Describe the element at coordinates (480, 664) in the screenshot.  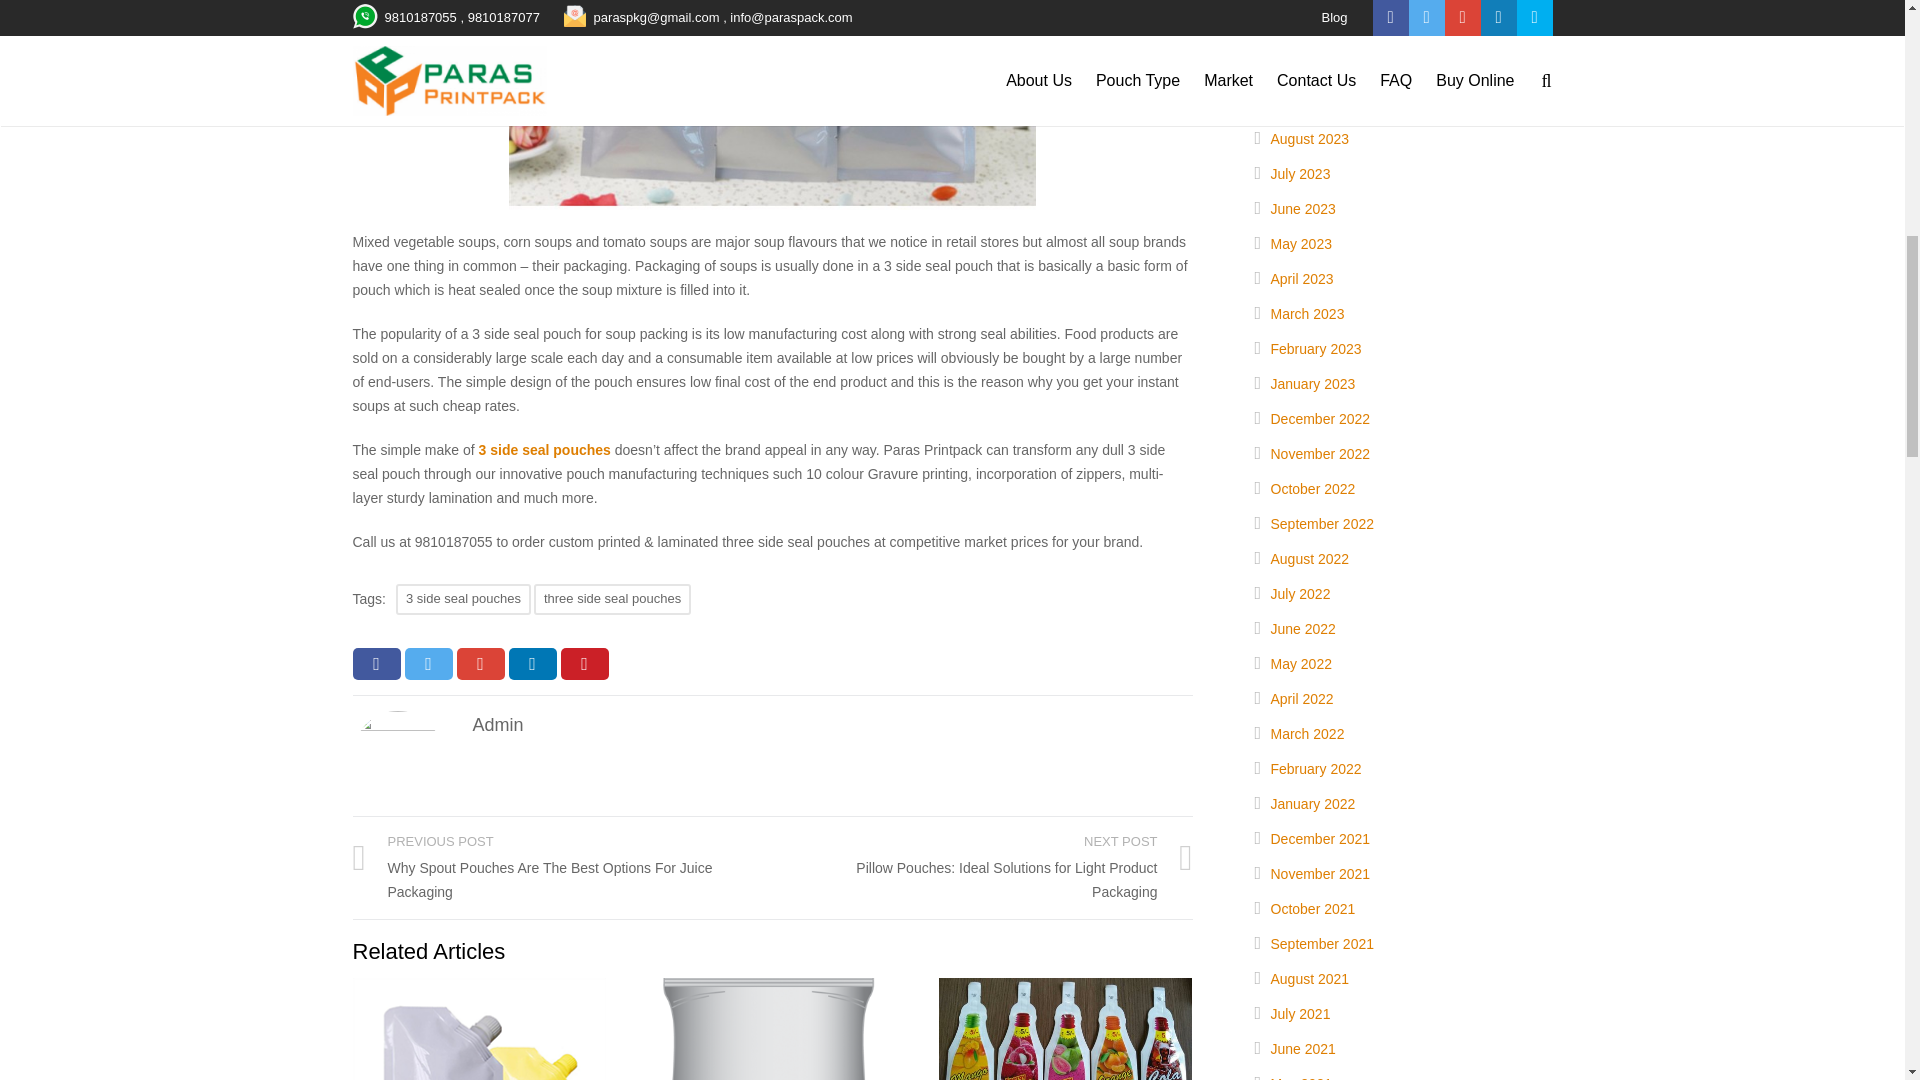
I see `Share this` at that location.